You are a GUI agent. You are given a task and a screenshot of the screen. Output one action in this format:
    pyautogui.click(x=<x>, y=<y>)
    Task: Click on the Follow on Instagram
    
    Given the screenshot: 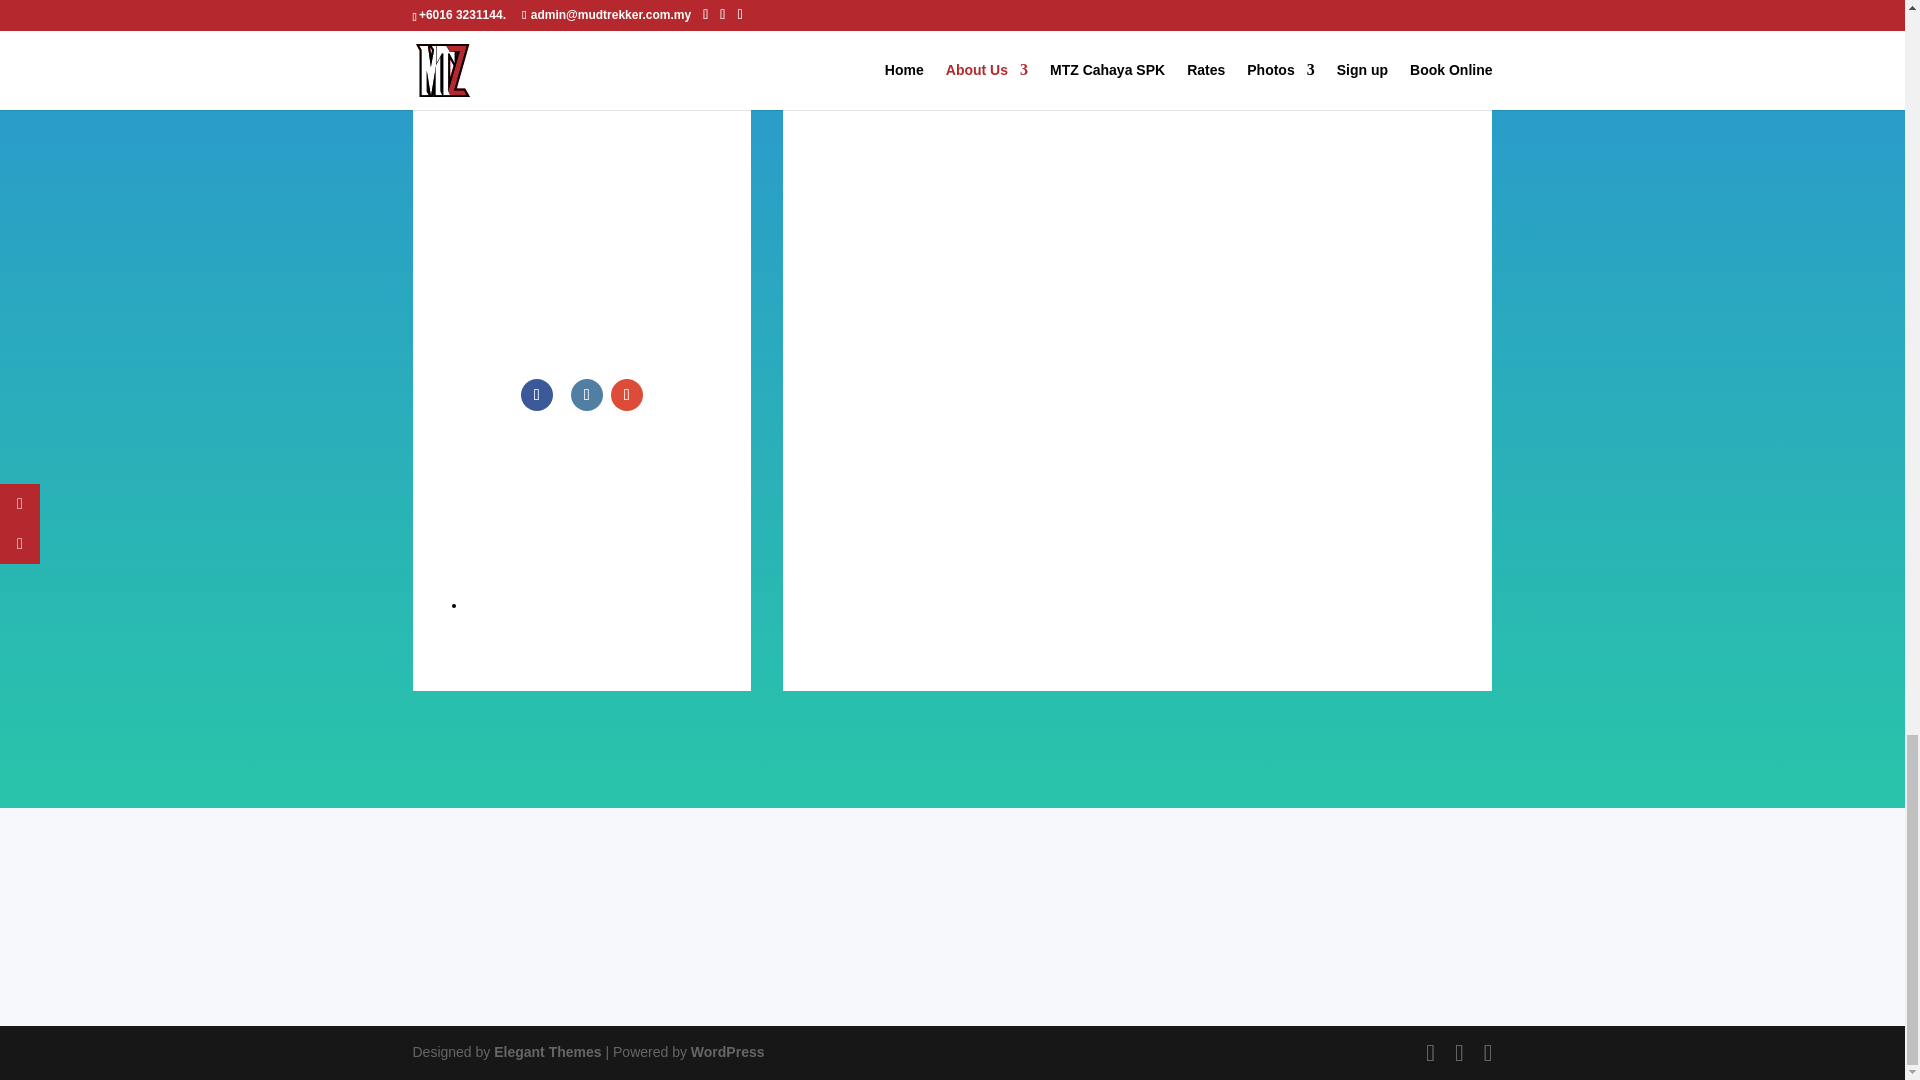 What is the action you would take?
    pyautogui.click(x=586, y=395)
    